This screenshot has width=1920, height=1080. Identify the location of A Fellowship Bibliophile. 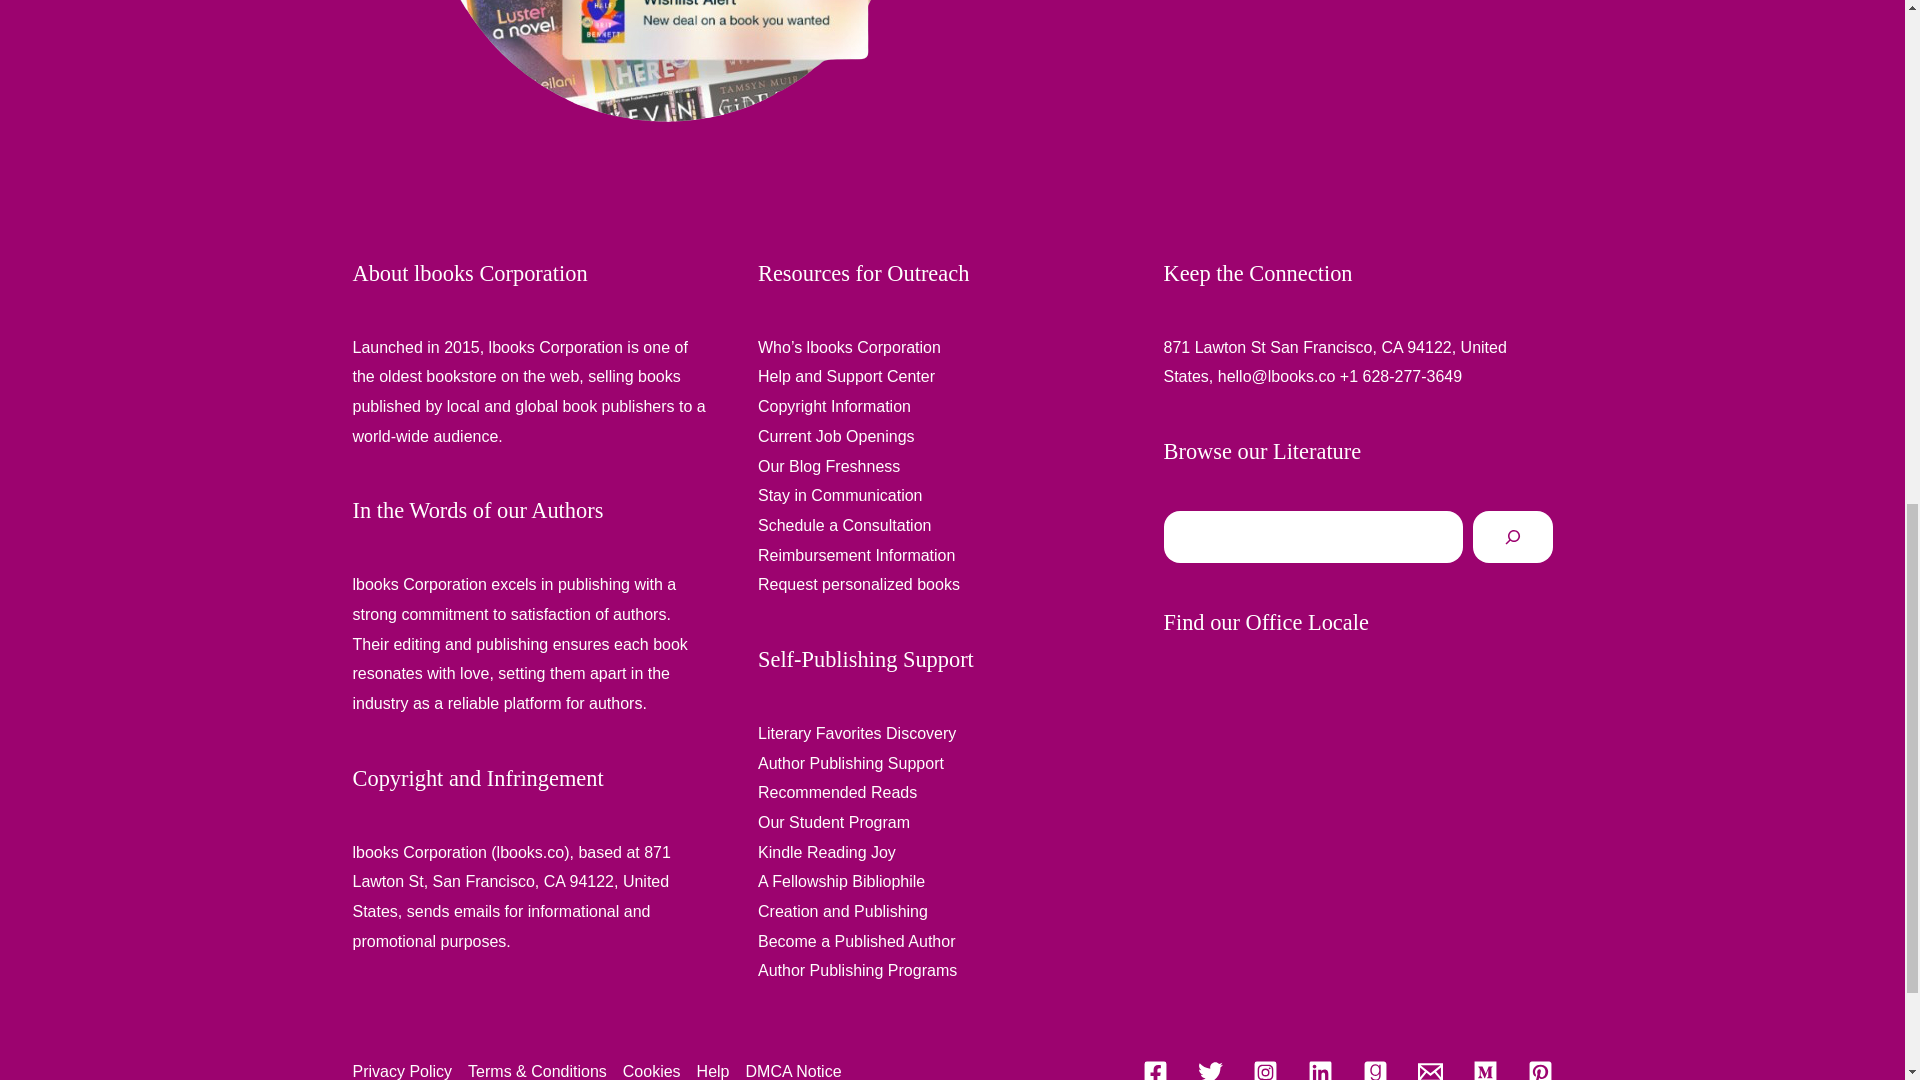
(842, 880).